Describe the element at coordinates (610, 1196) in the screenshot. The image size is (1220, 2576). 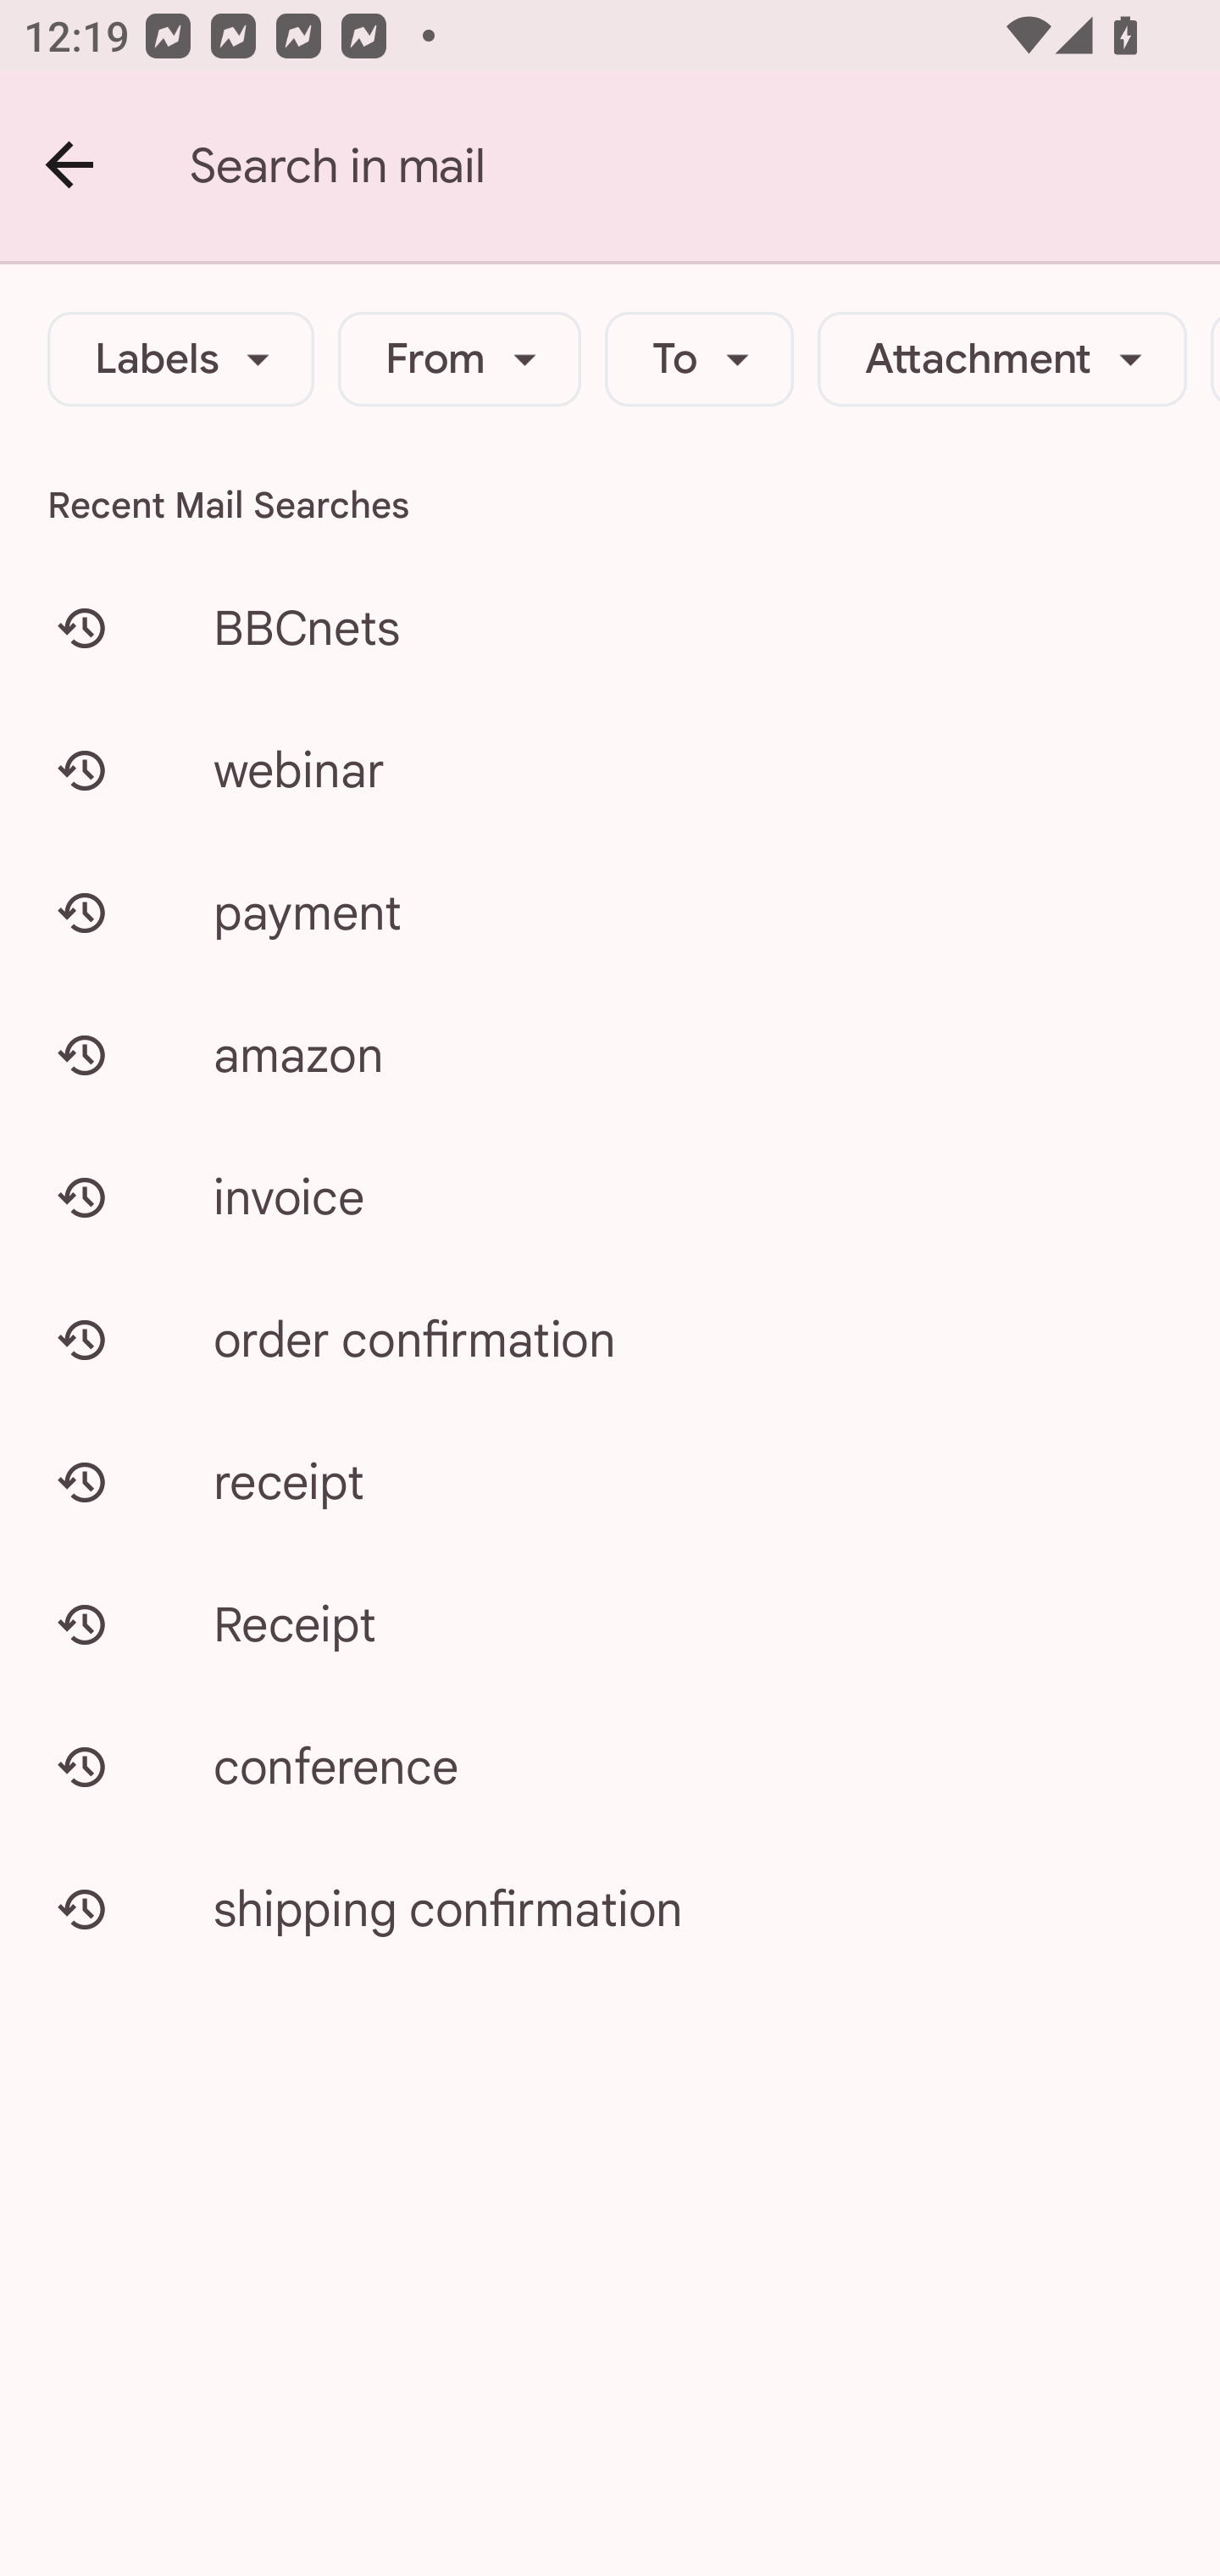
I see `invoice Suggestion: invoice` at that location.